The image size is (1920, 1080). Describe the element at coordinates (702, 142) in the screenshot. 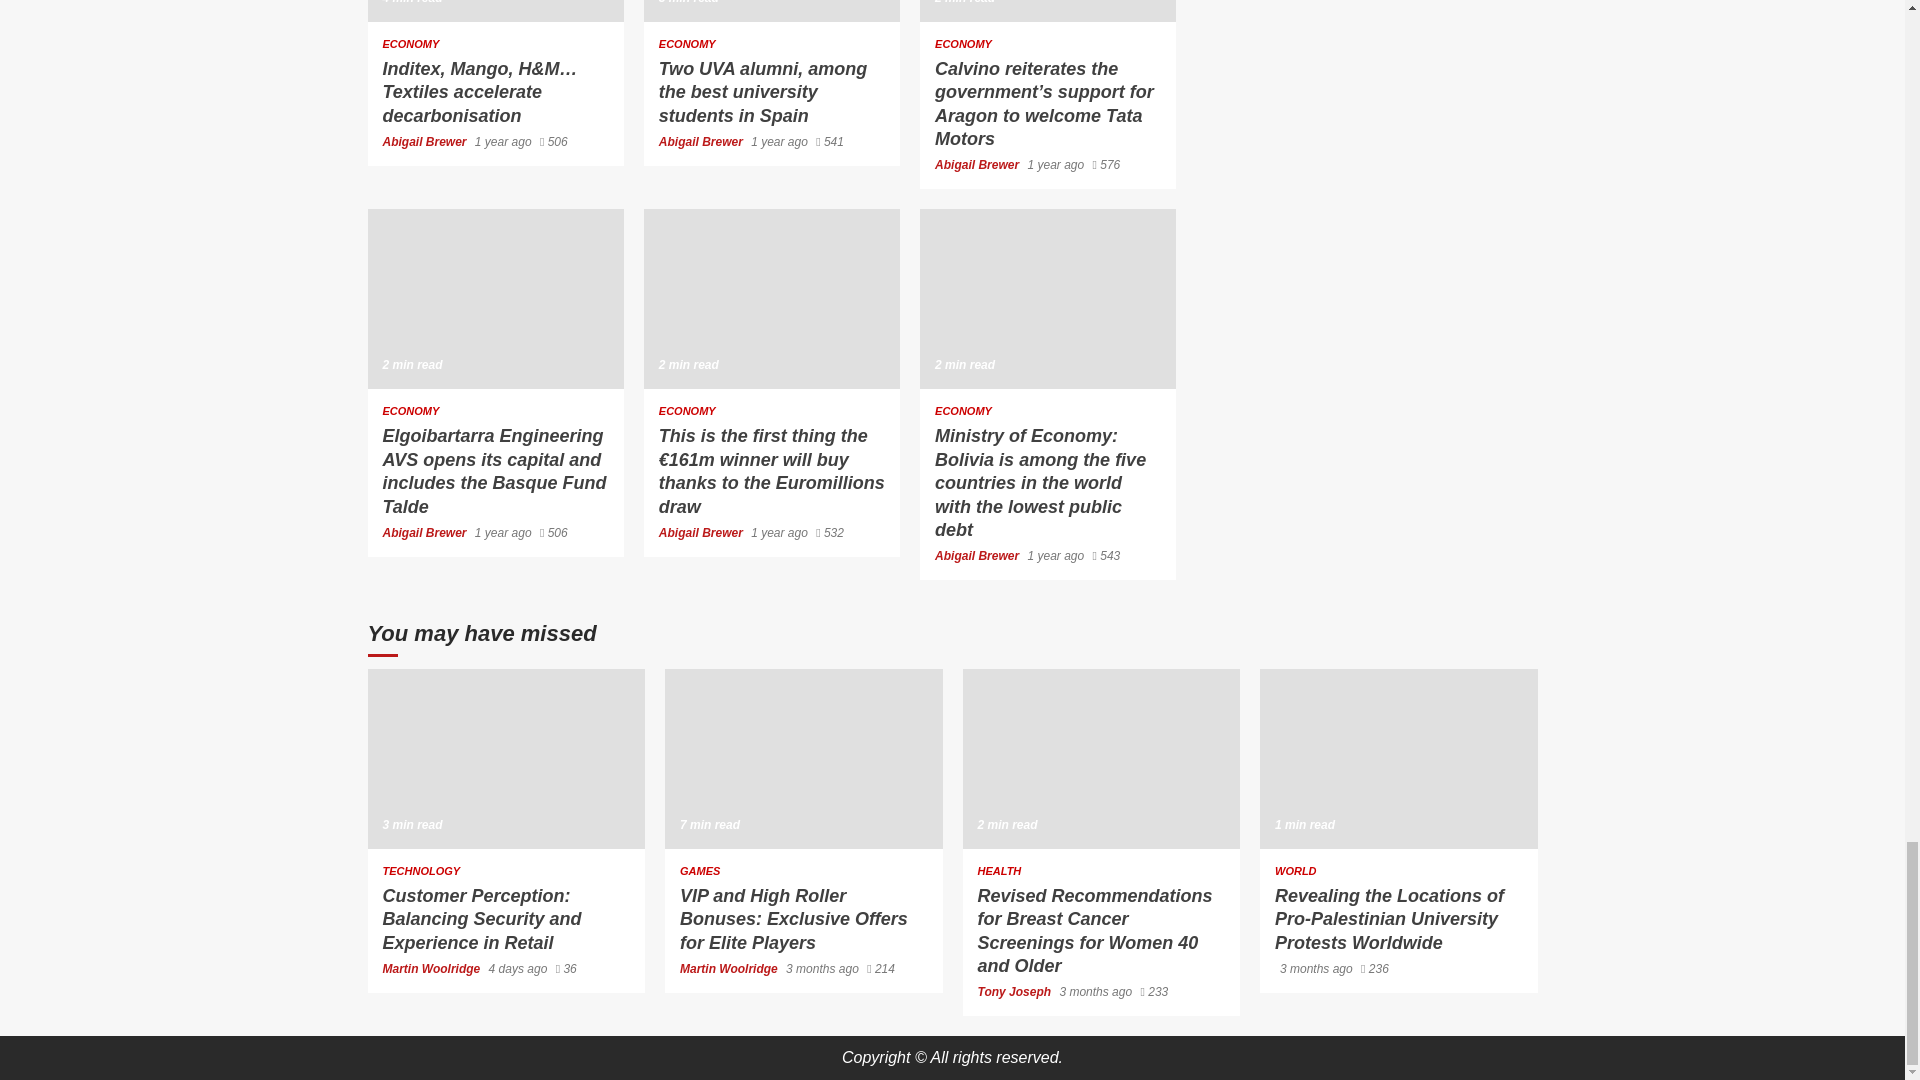

I see `Abigail Brewer` at that location.